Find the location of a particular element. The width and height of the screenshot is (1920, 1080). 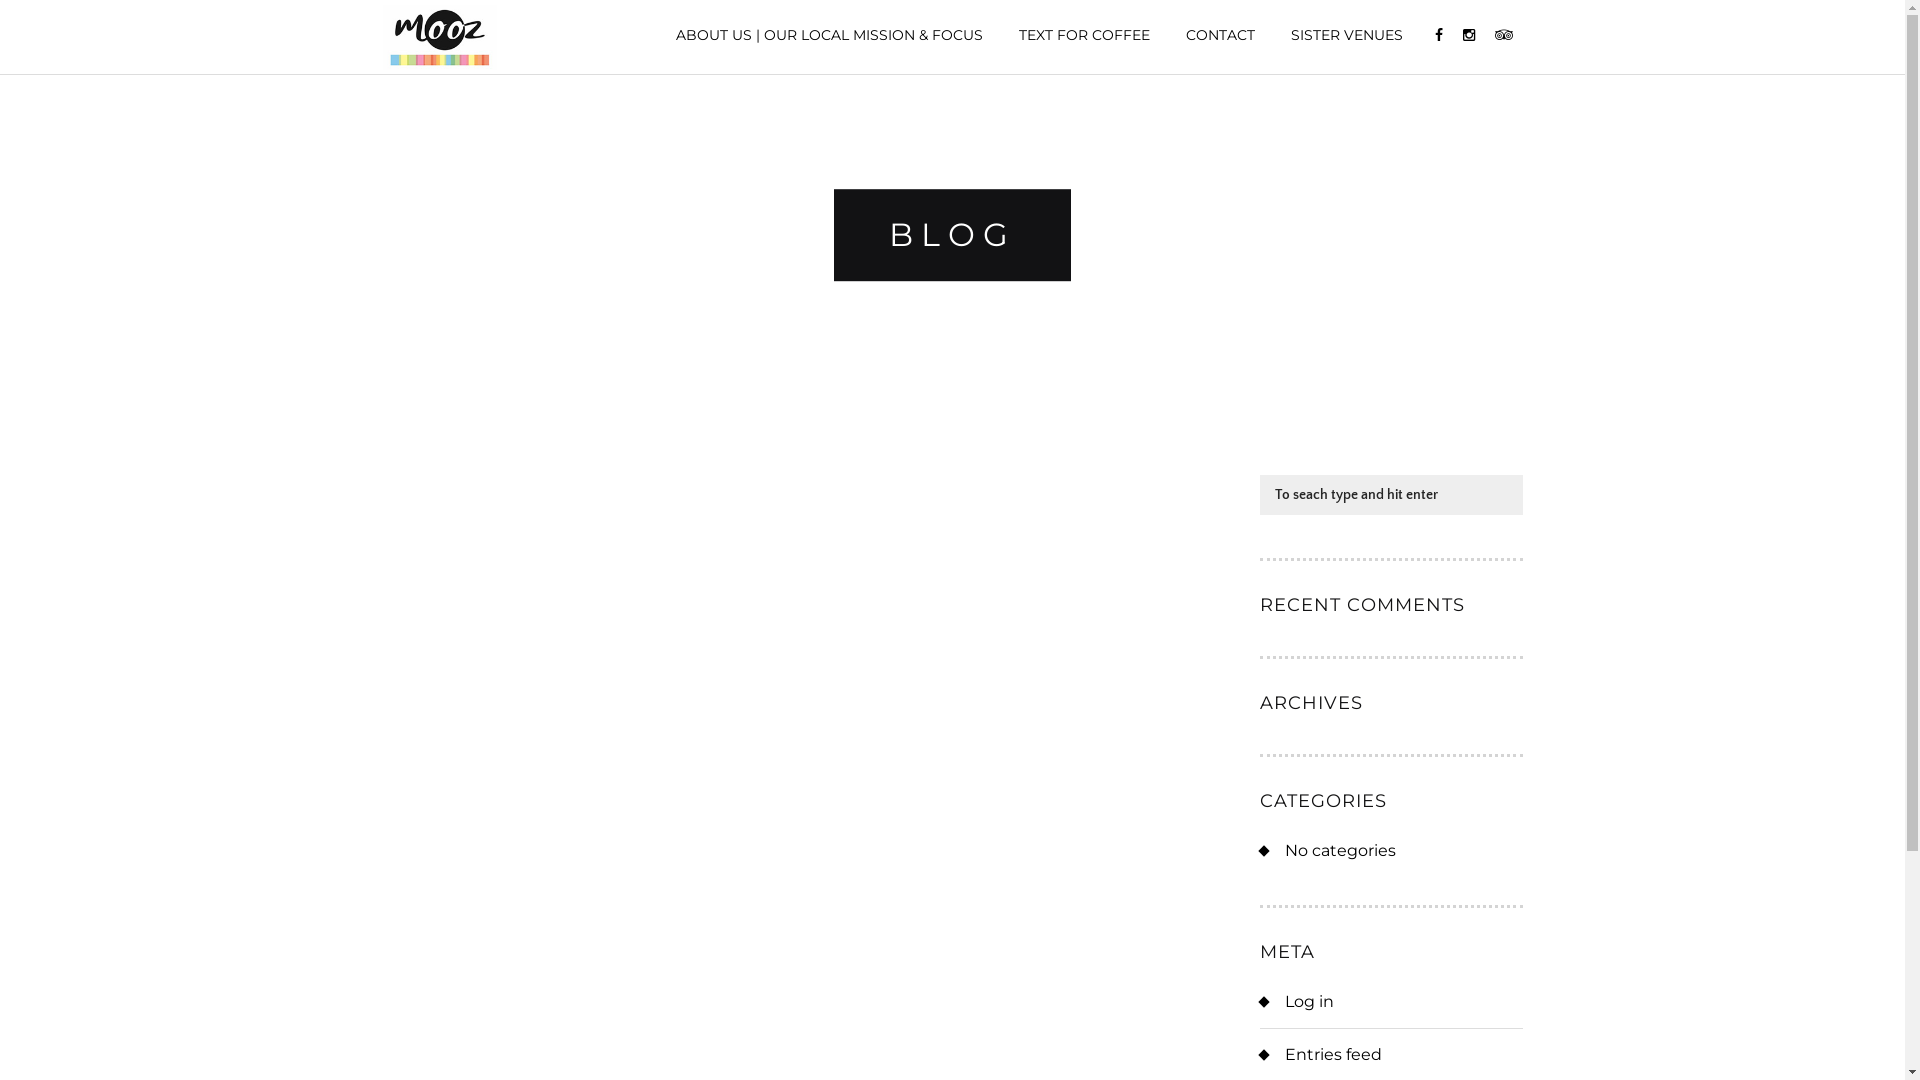

Mooz Gelato Cairns is located at coordinates (439, 38).